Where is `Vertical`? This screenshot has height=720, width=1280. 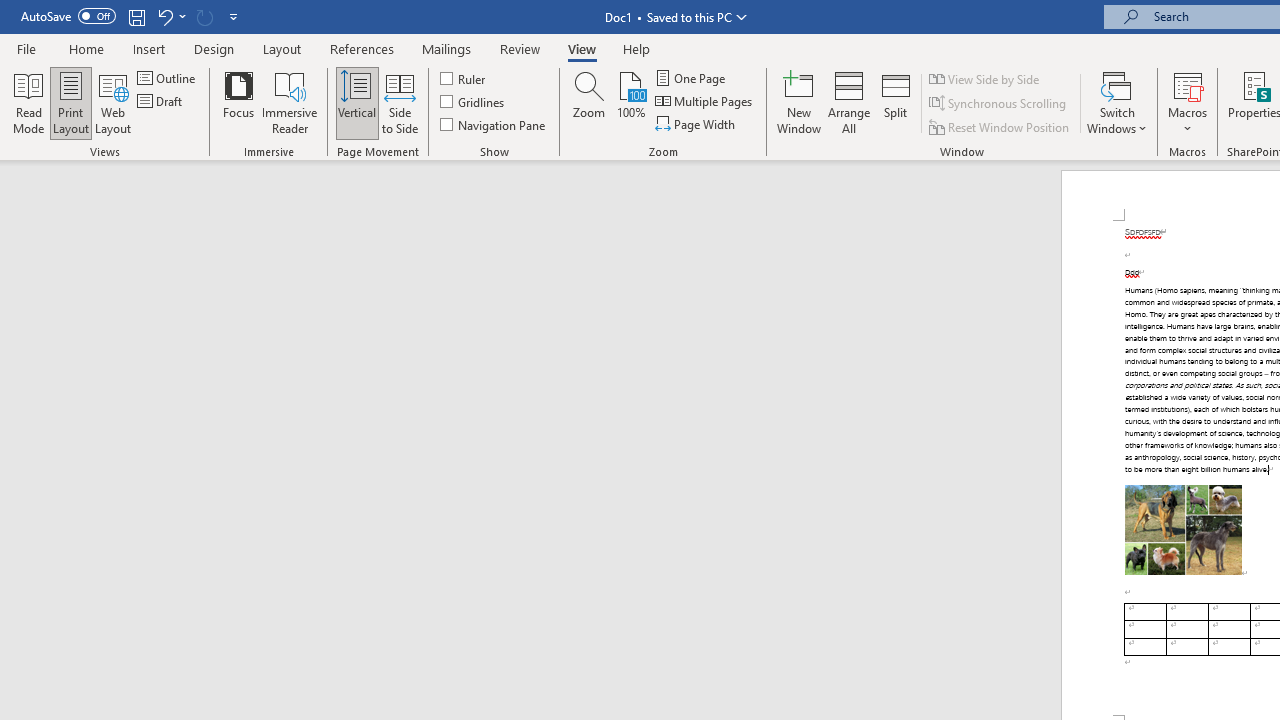 Vertical is located at coordinates (356, 102).